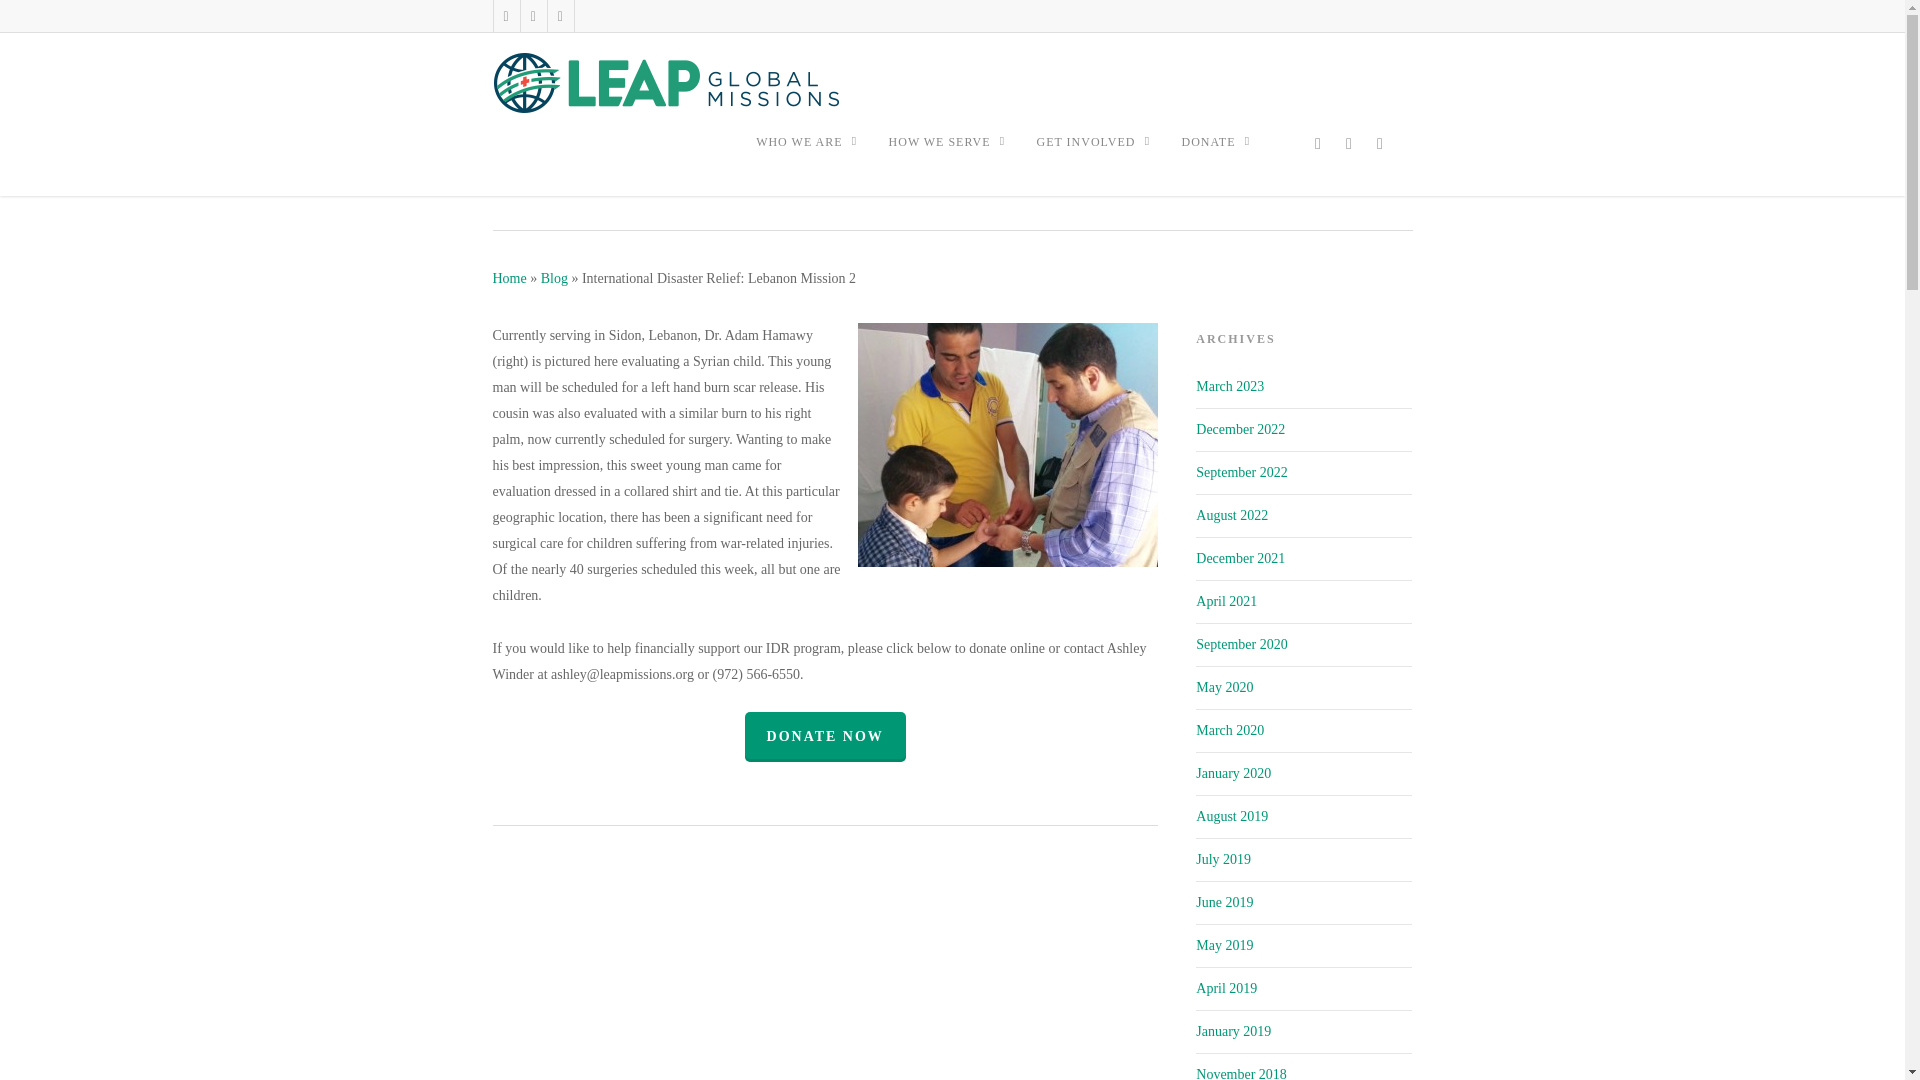  What do you see at coordinates (952, 154) in the screenshot?
I see `HOW WE SERVE` at bounding box center [952, 154].